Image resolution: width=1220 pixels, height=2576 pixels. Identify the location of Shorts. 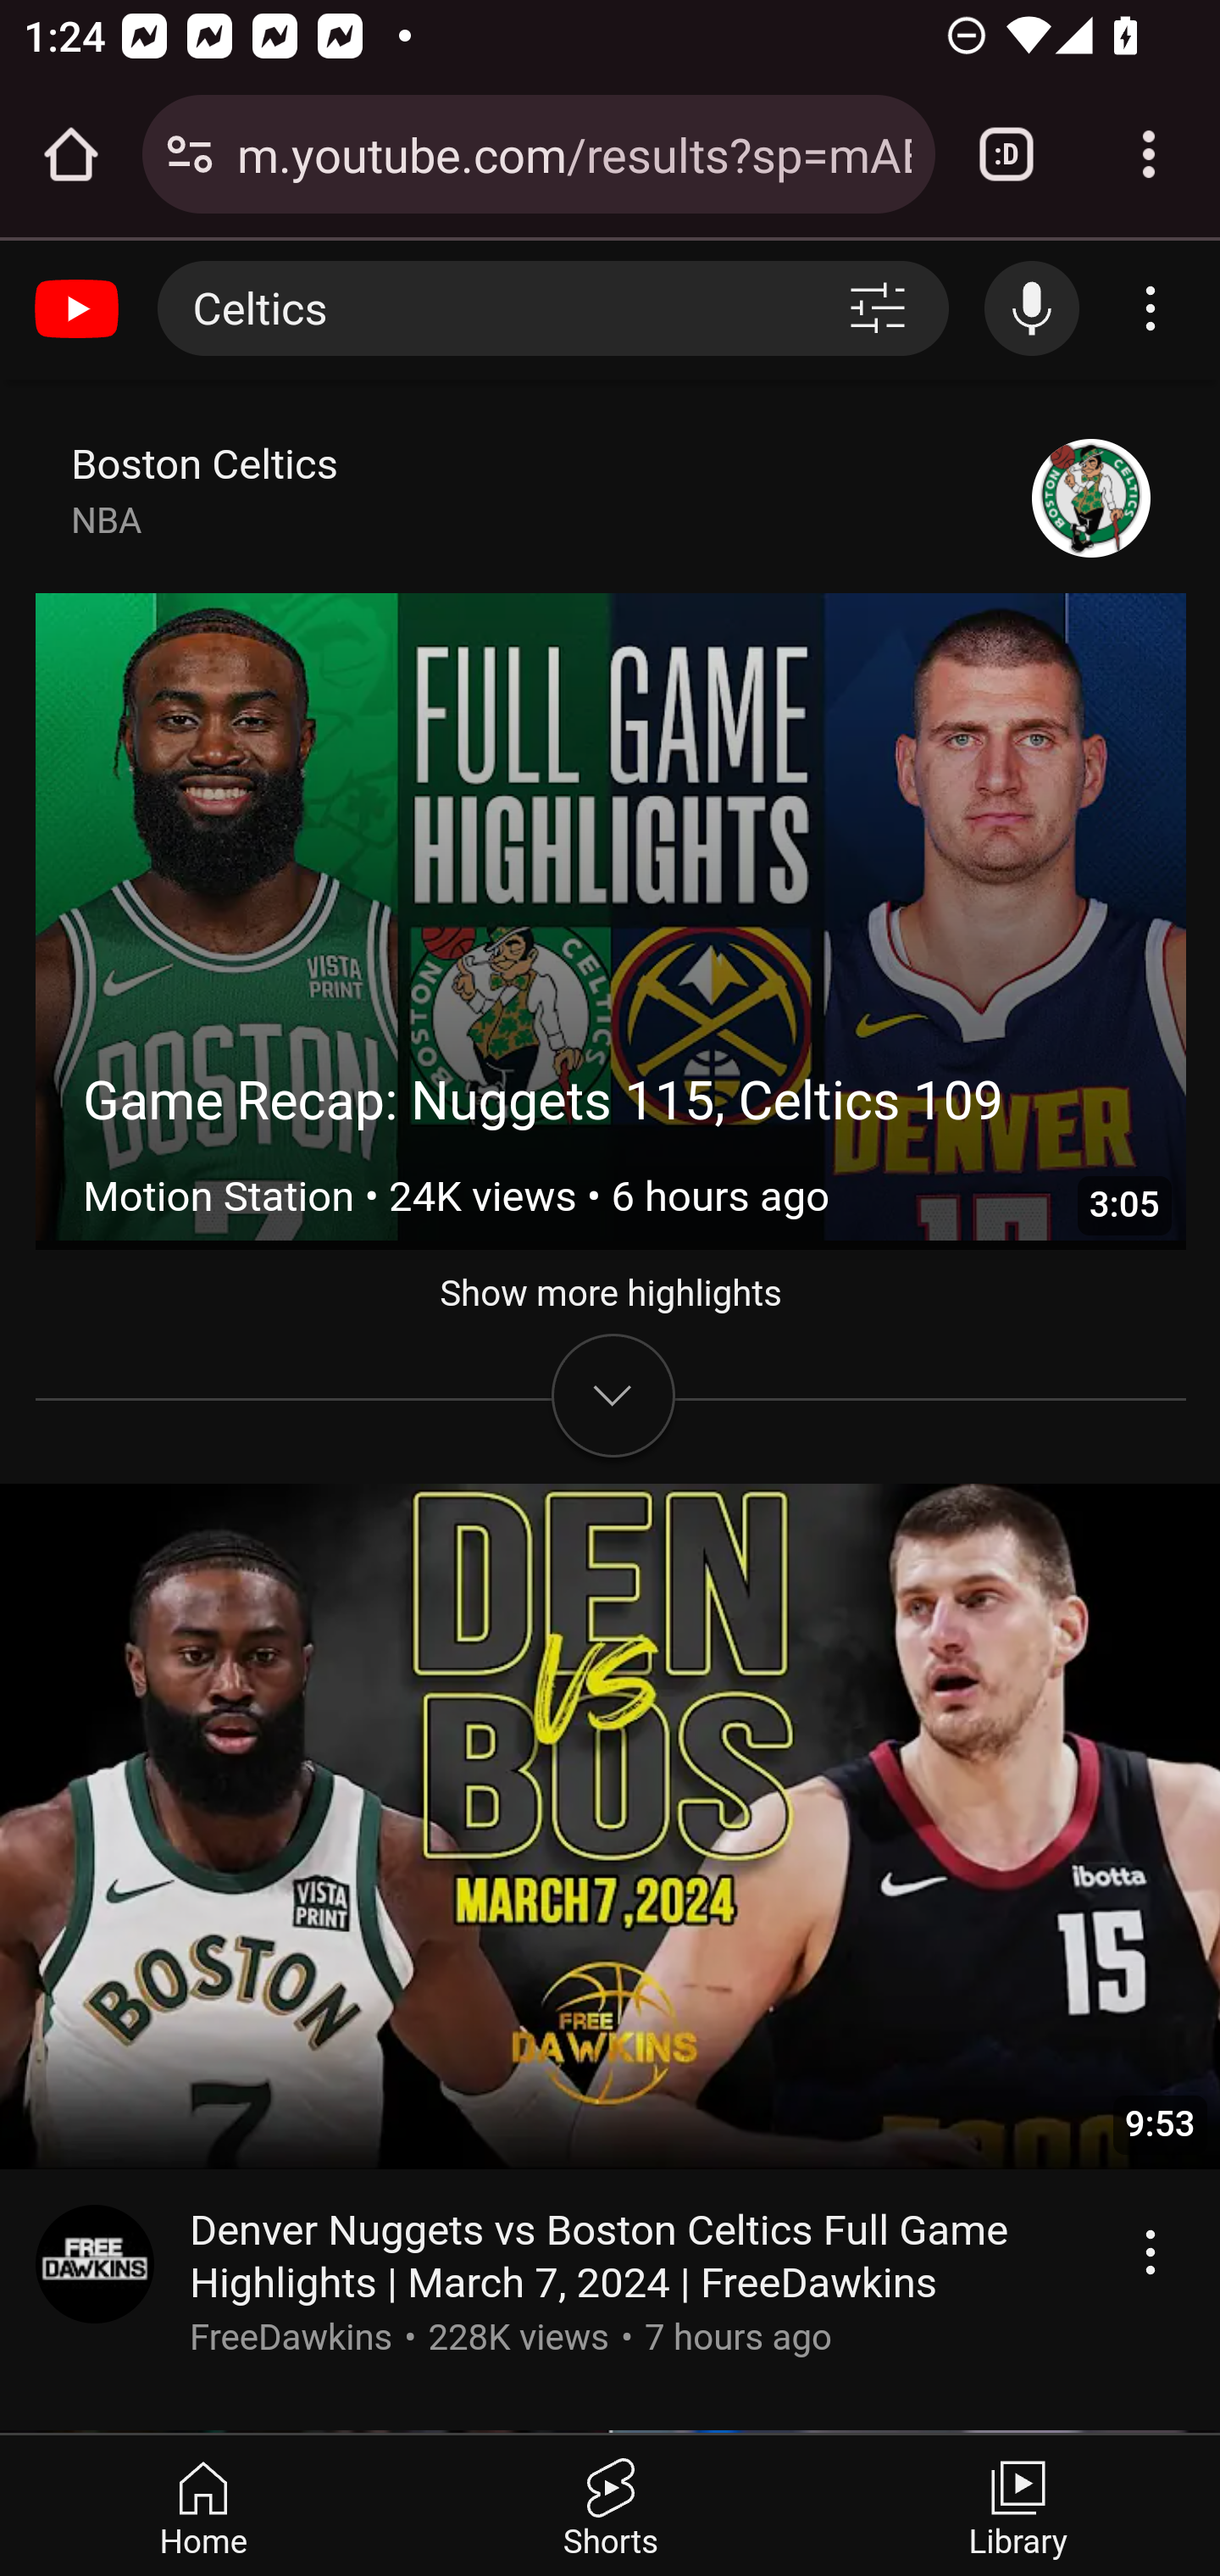
(610, 2505).